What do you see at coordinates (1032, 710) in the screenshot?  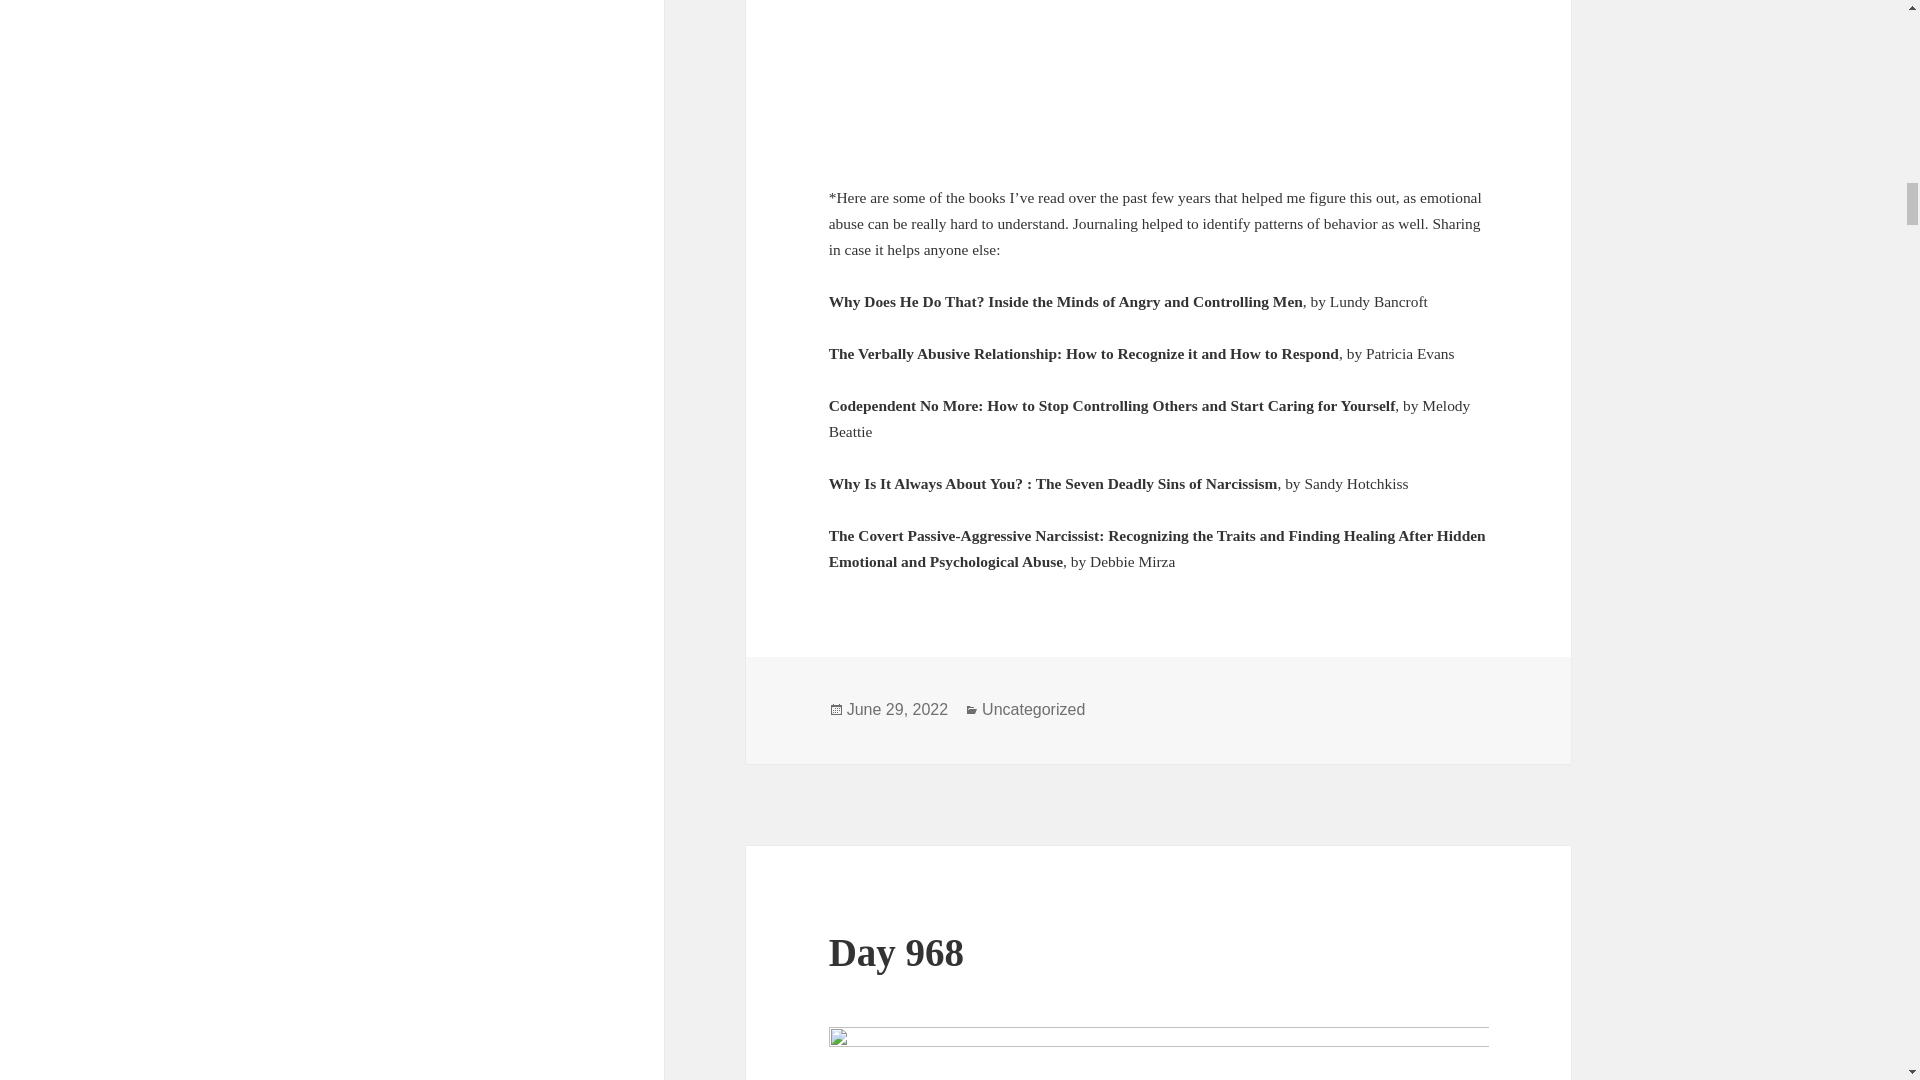 I see `Uncategorized` at bounding box center [1032, 710].